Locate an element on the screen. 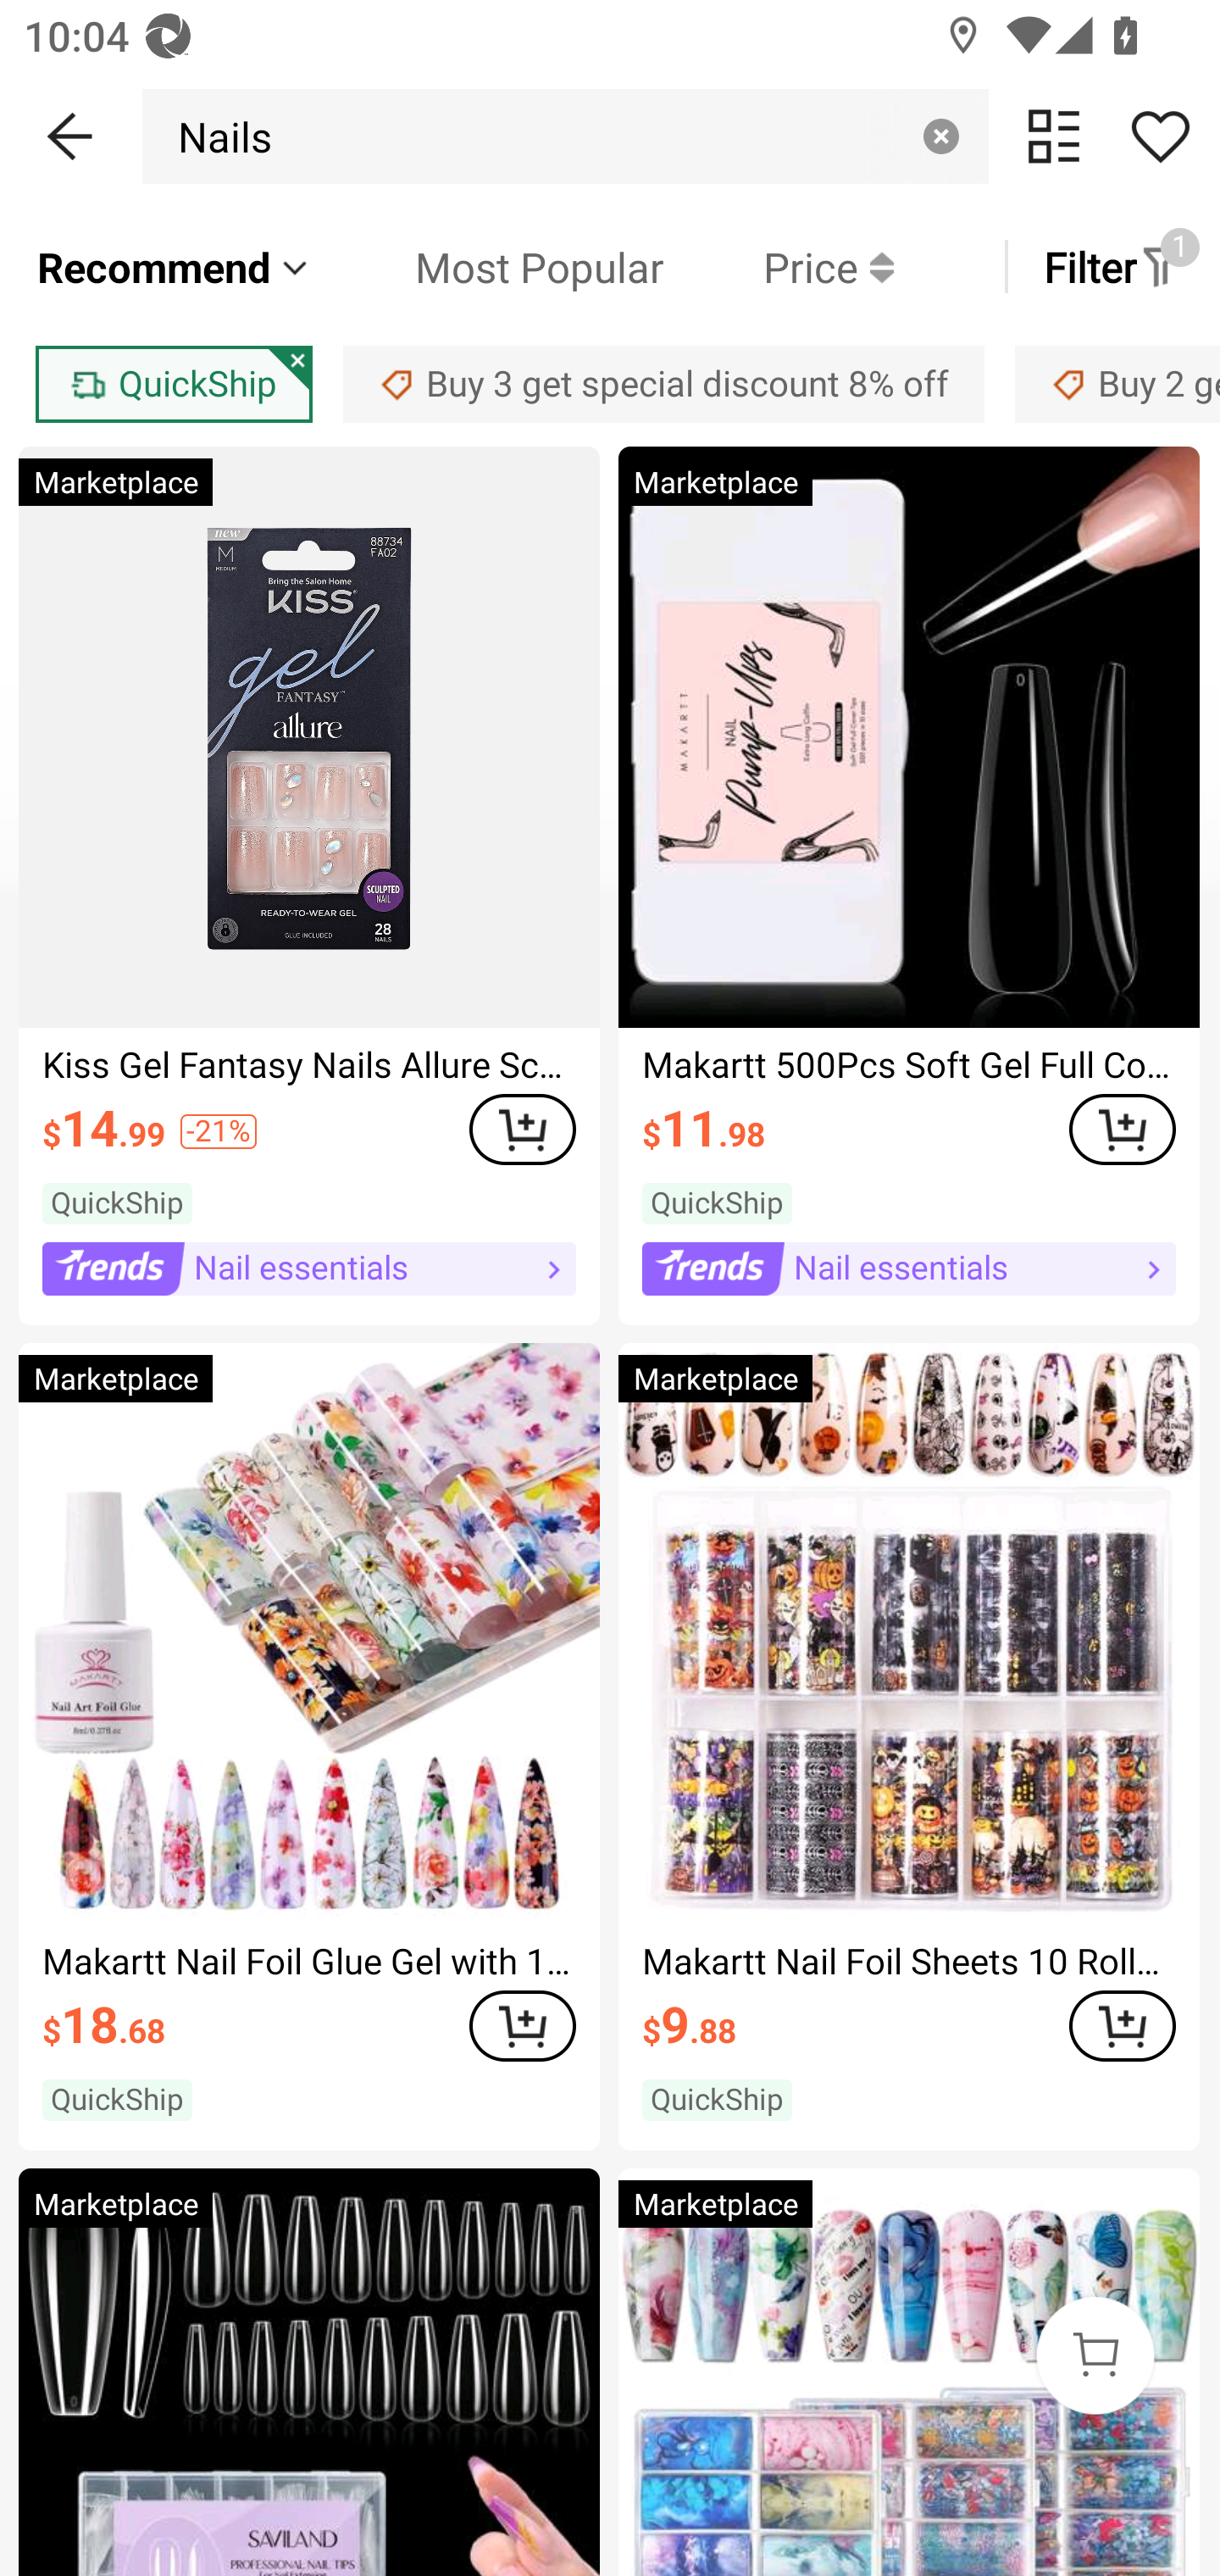 This screenshot has height=2576, width=1220. Nails Clear is located at coordinates (565, 136).